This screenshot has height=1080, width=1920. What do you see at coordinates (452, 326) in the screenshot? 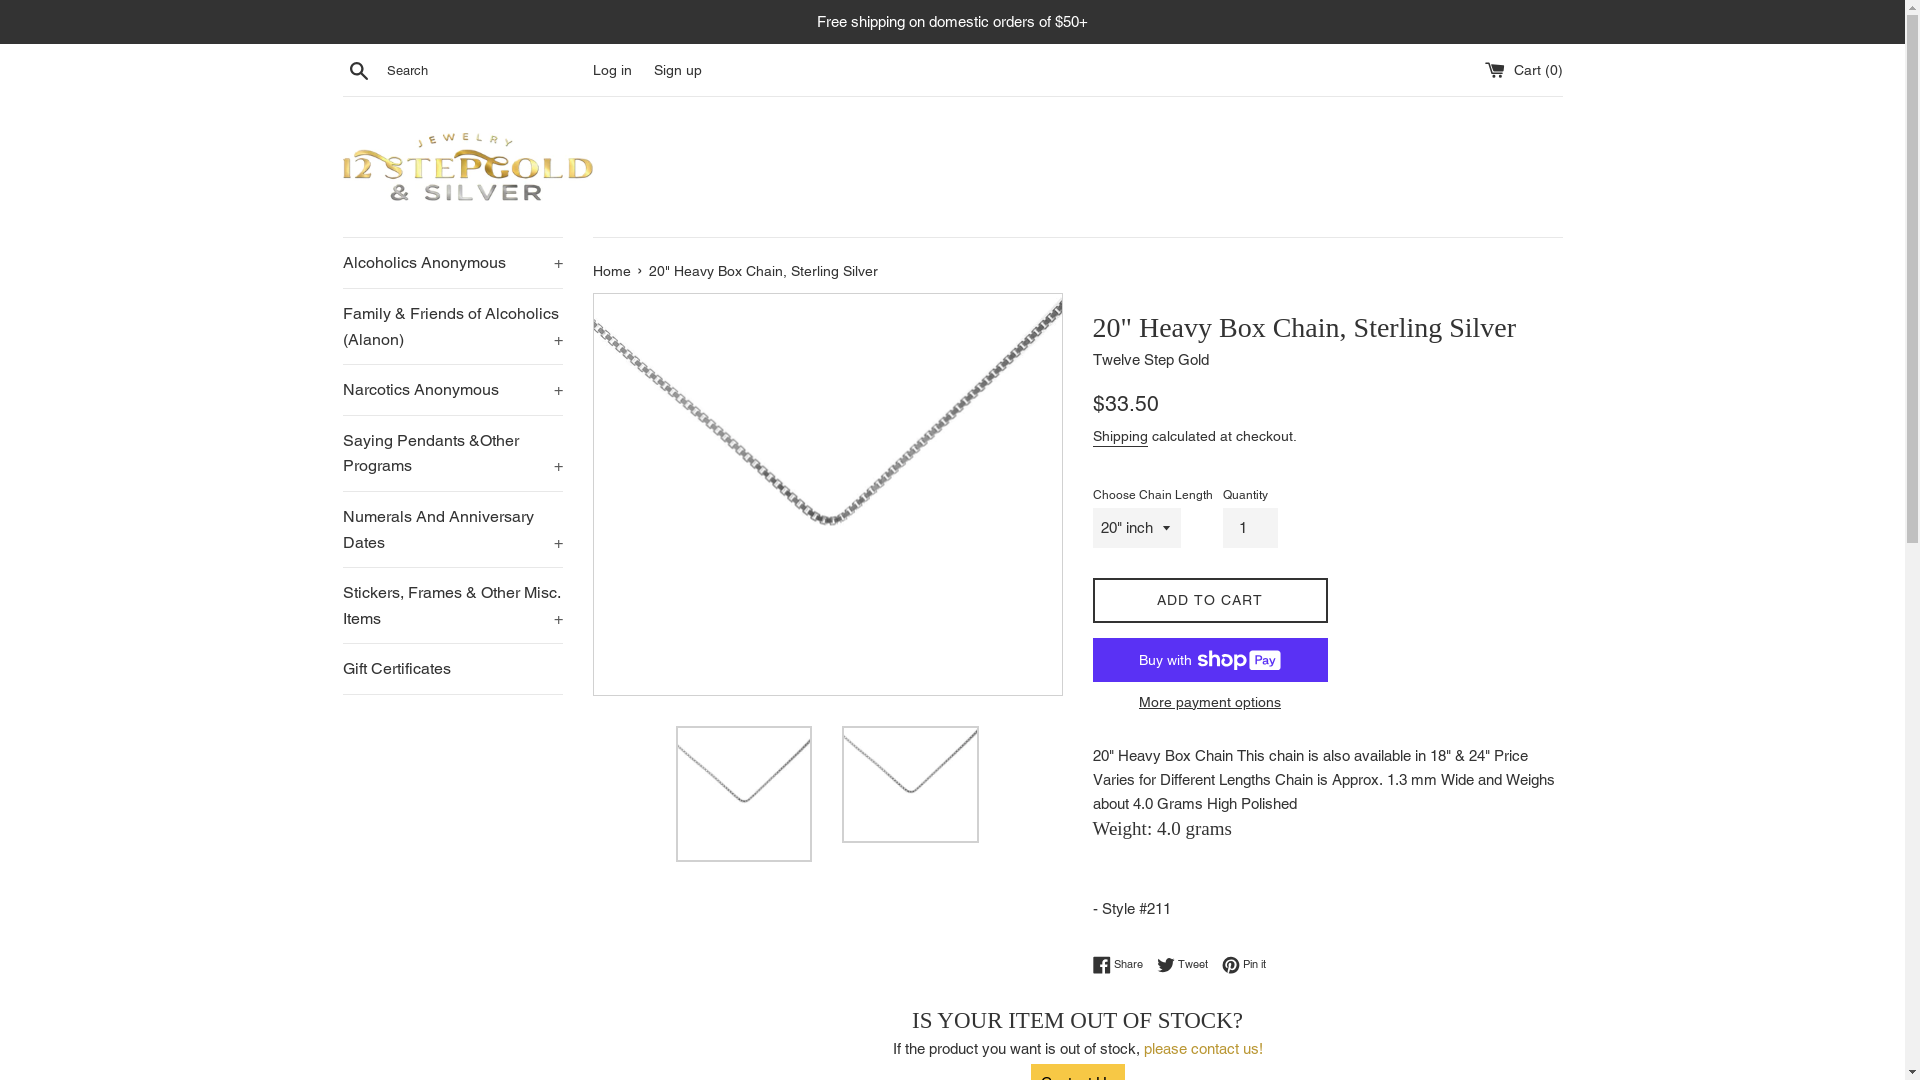
I see `Family & Friends of Alcoholics (Alanon)
+` at bounding box center [452, 326].